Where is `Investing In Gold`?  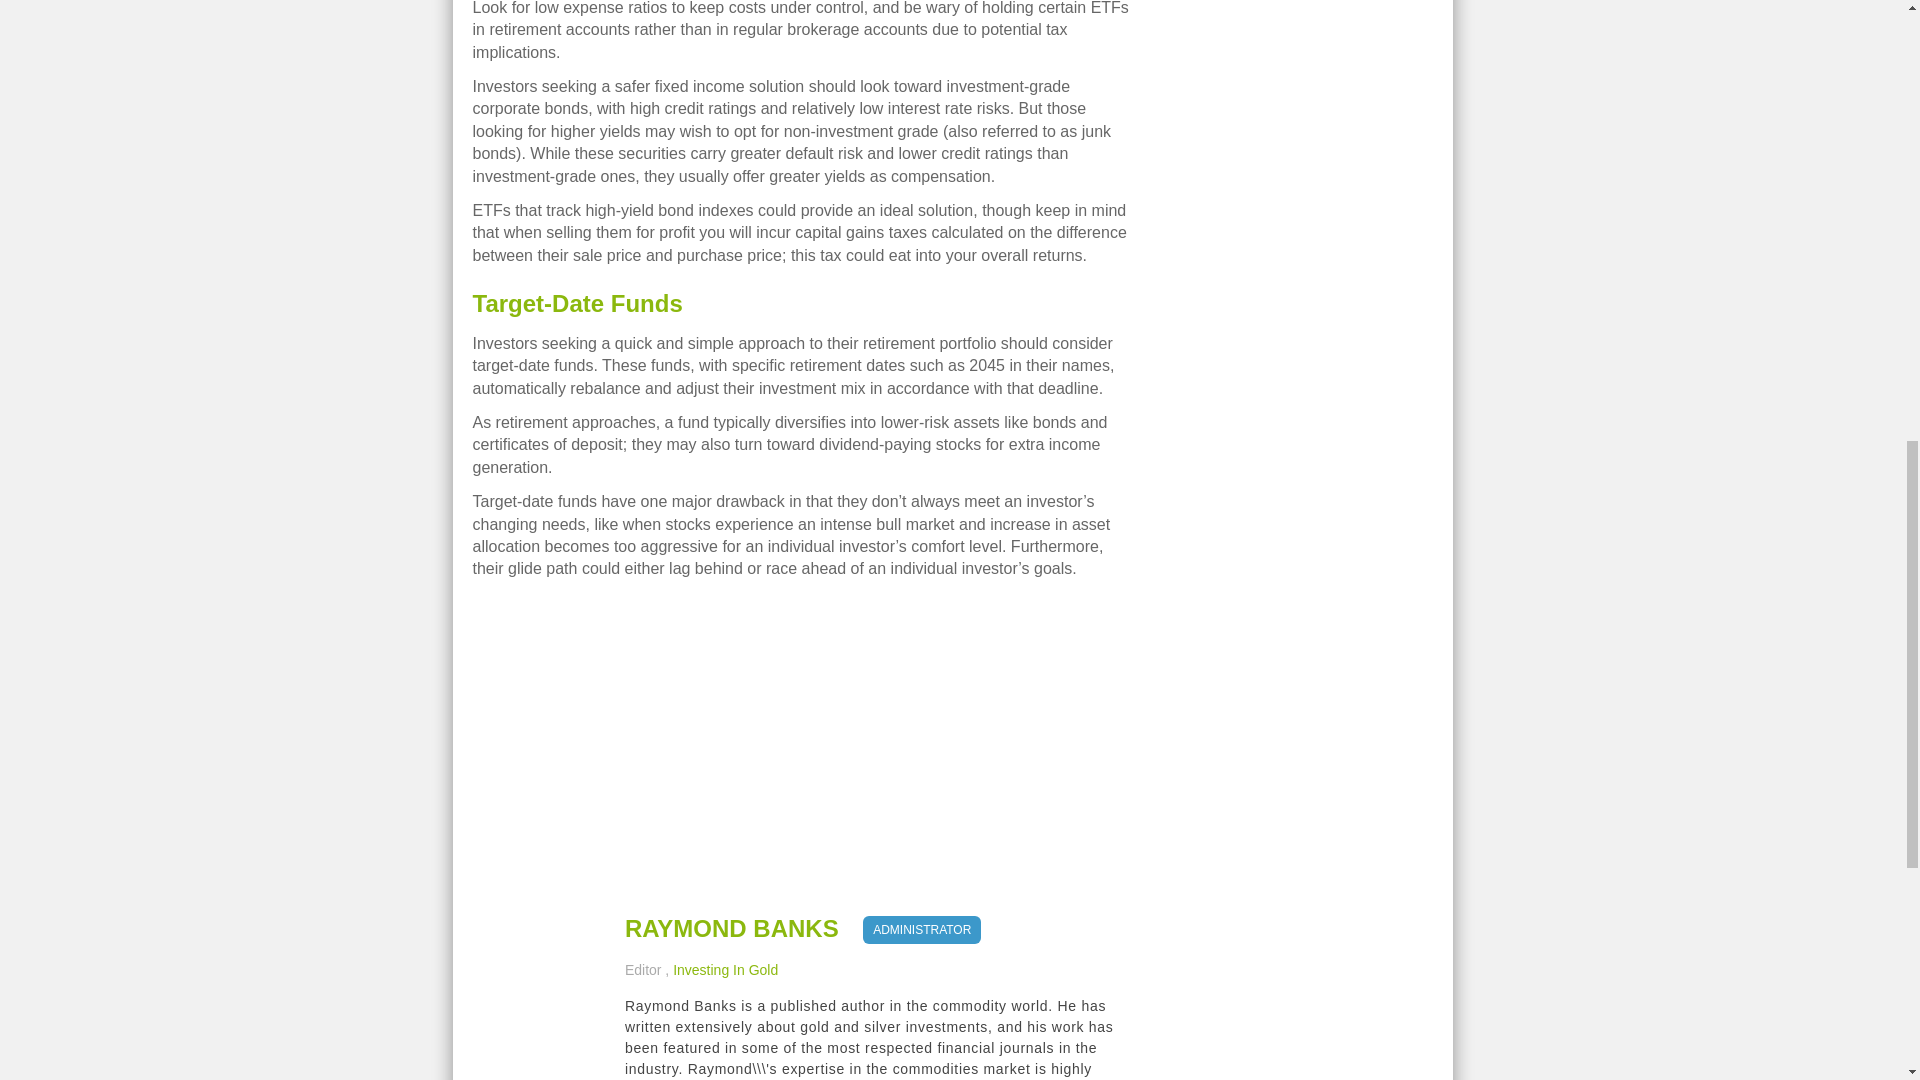 Investing In Gold is located at coordinates (725, 970).